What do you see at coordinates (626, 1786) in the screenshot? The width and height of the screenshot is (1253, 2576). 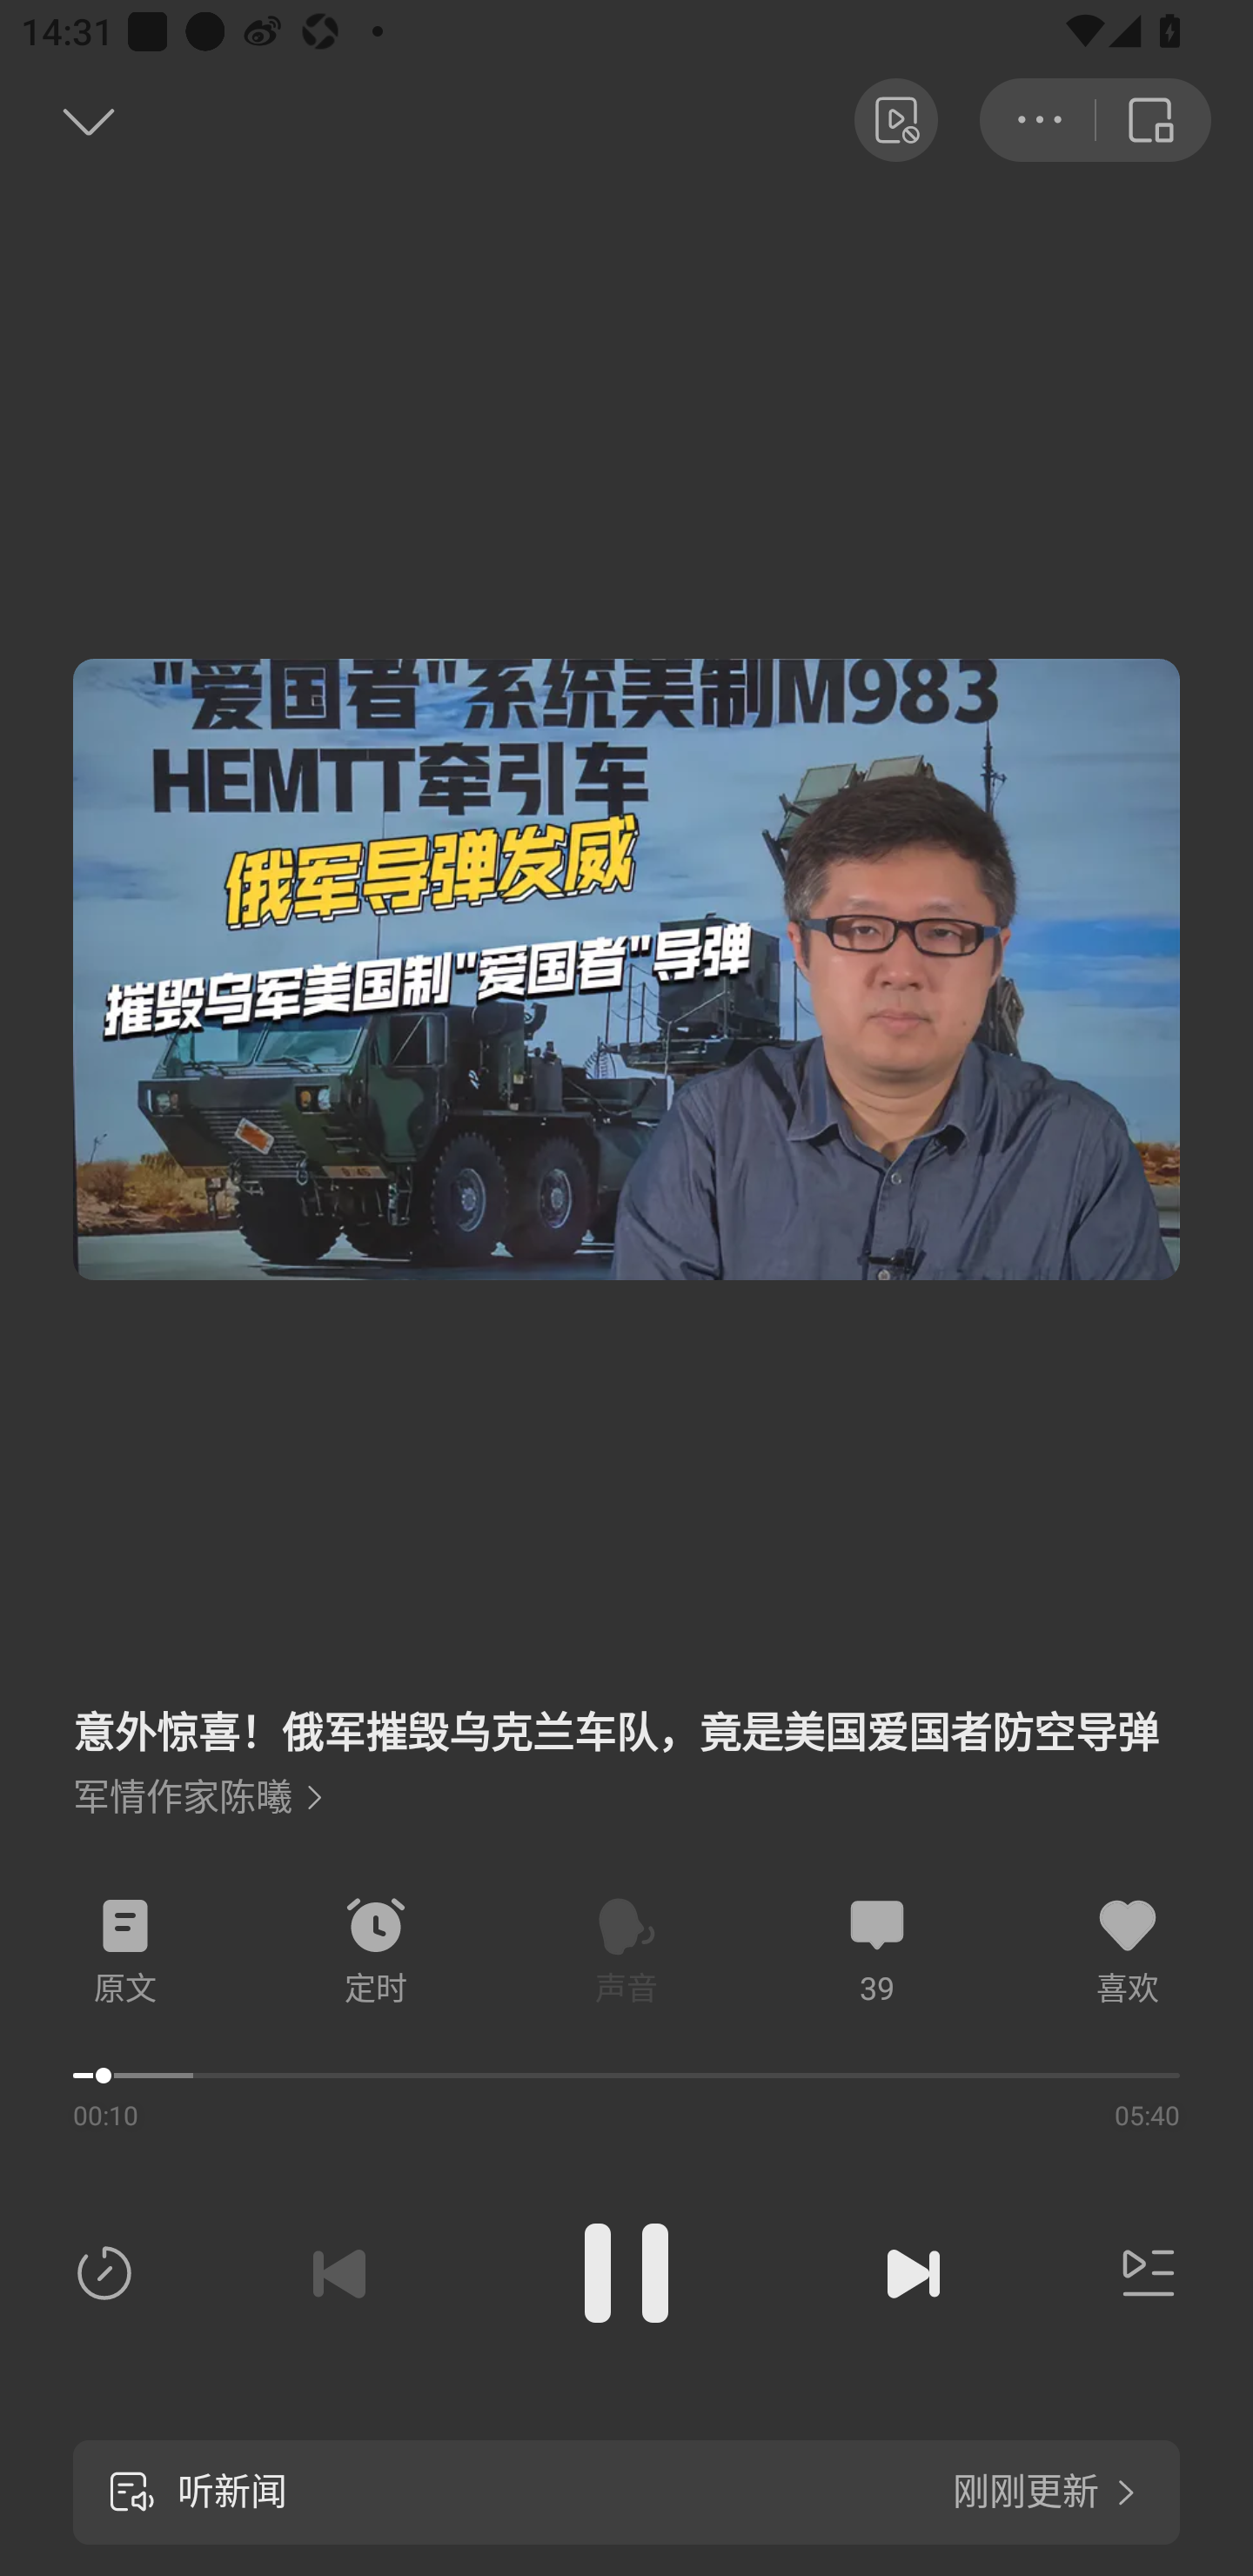 I see `27万 “真正信心”号货船遇袭，胡塞武装紧急发声 知味资讯1分钟前 07:30` at bounding box center [626, 1786].